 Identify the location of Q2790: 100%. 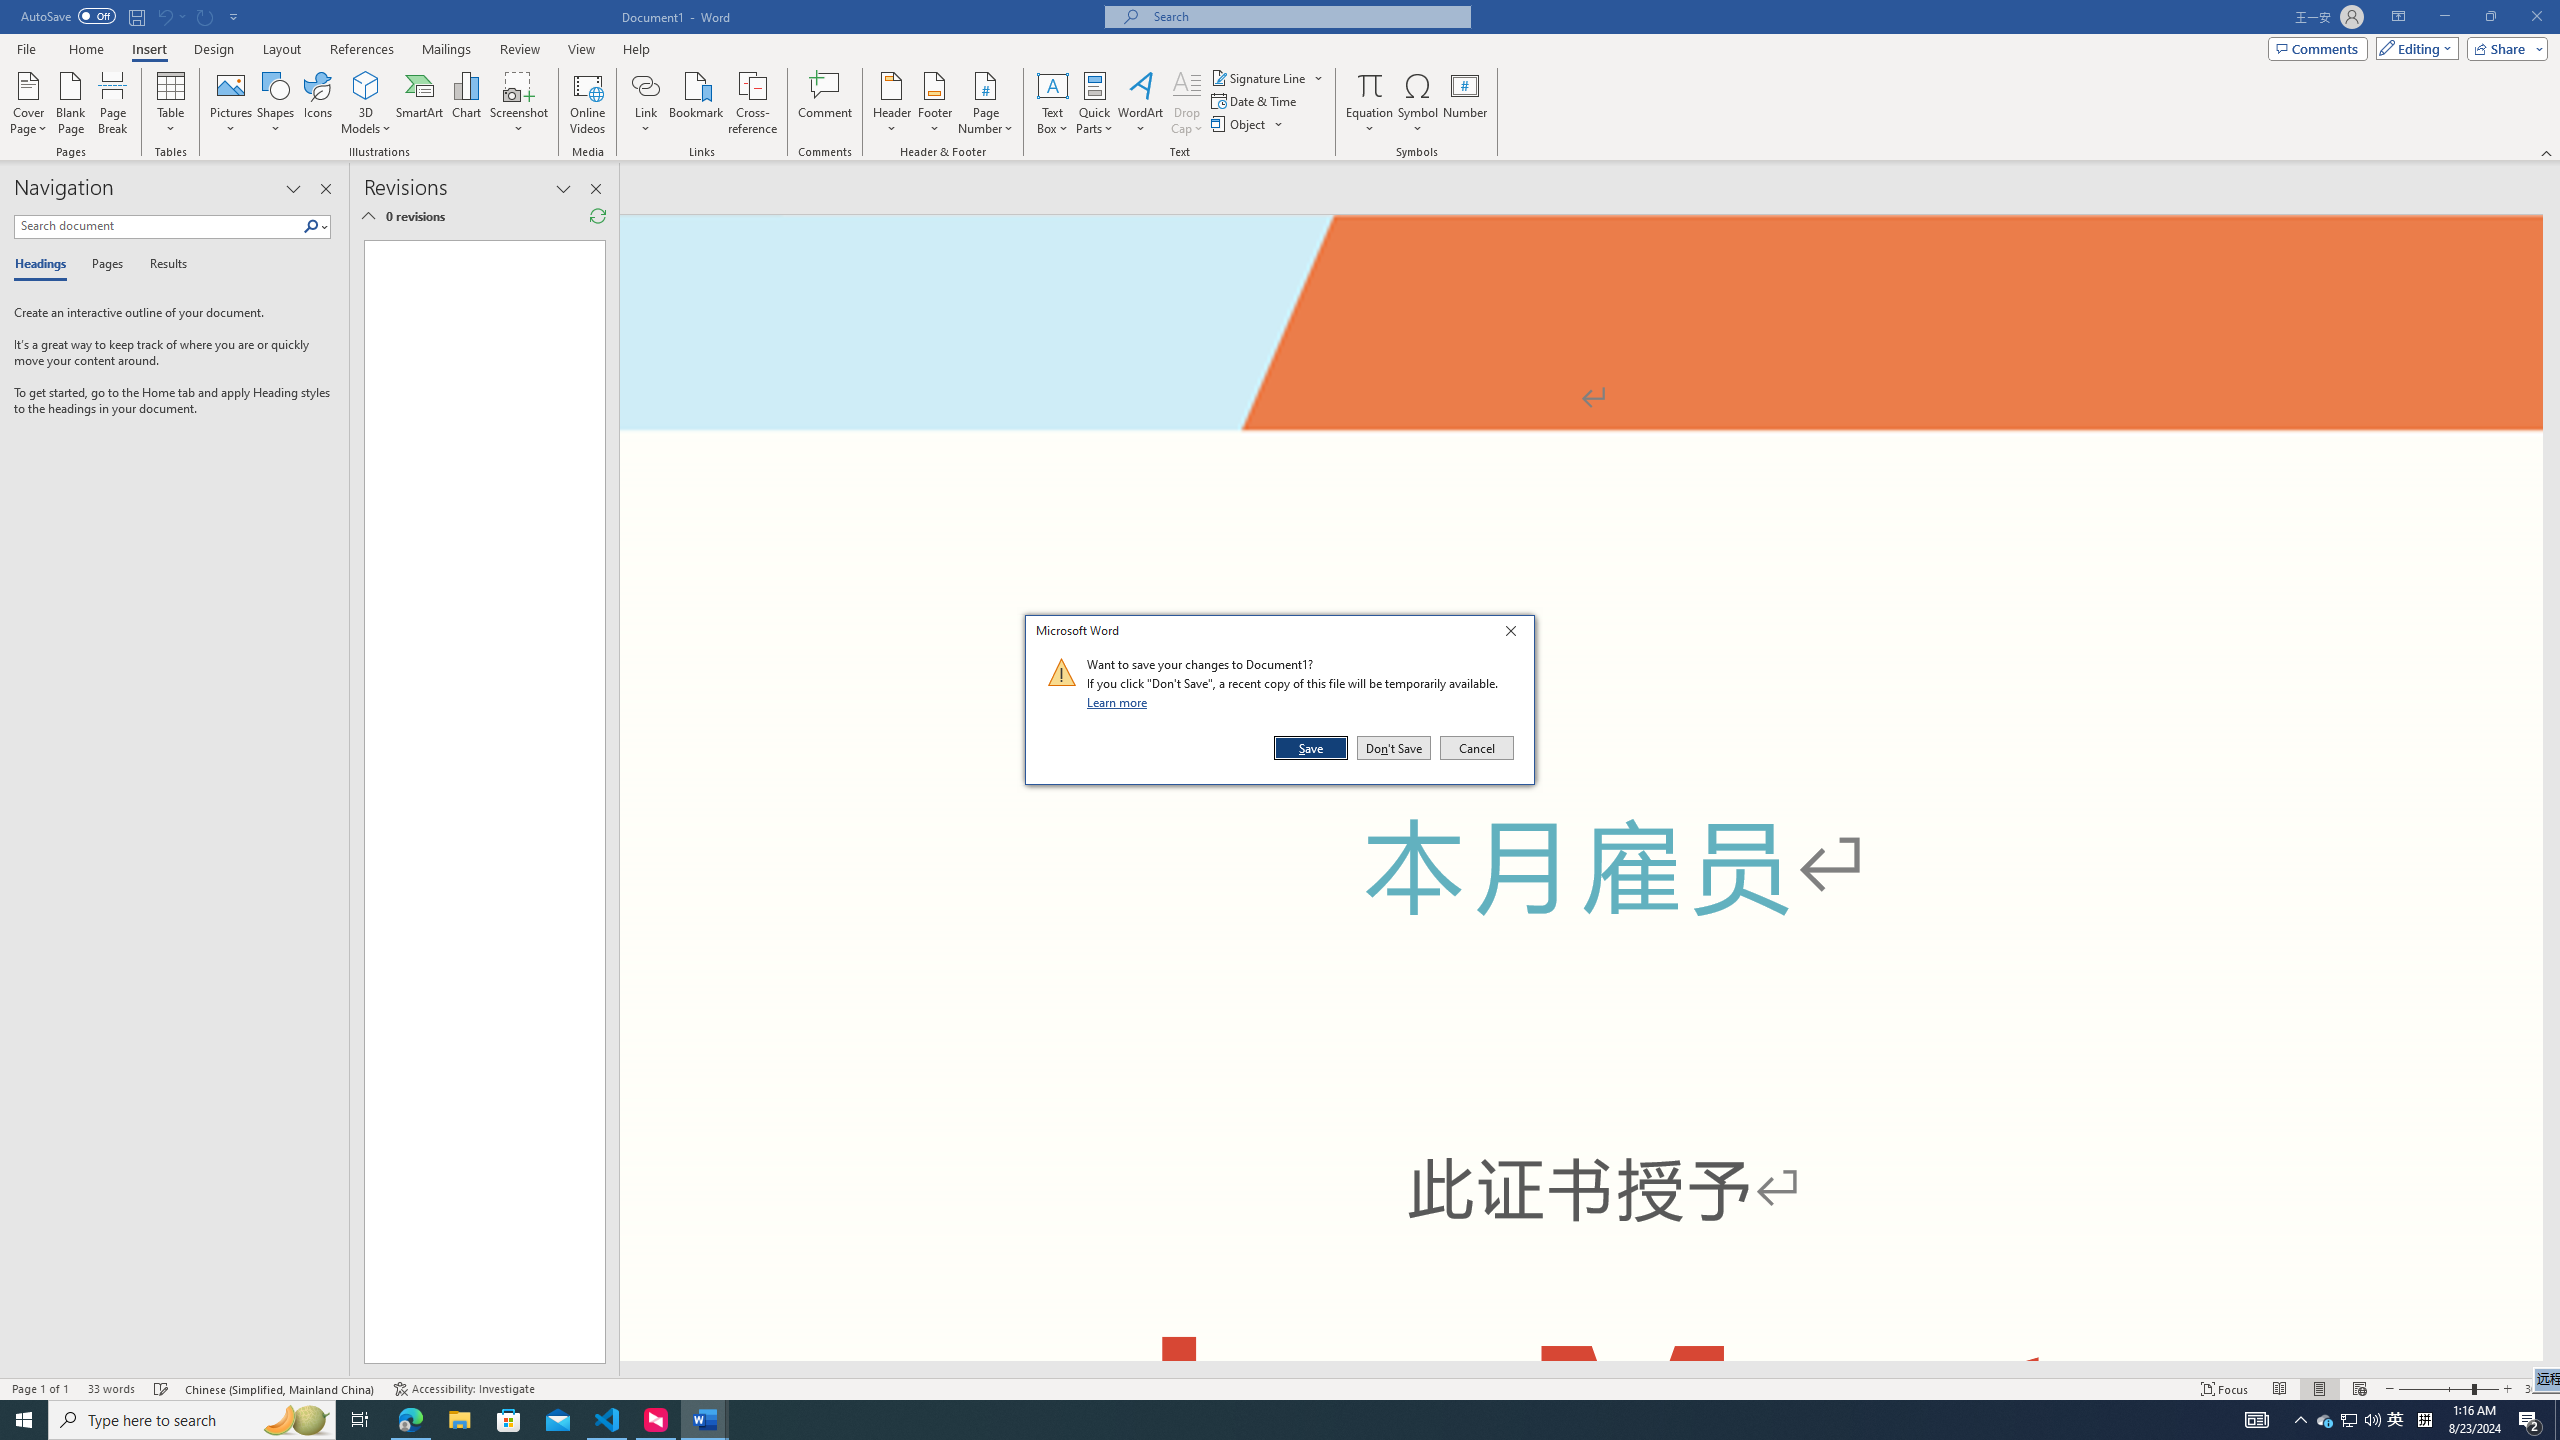
(2372, 1420).